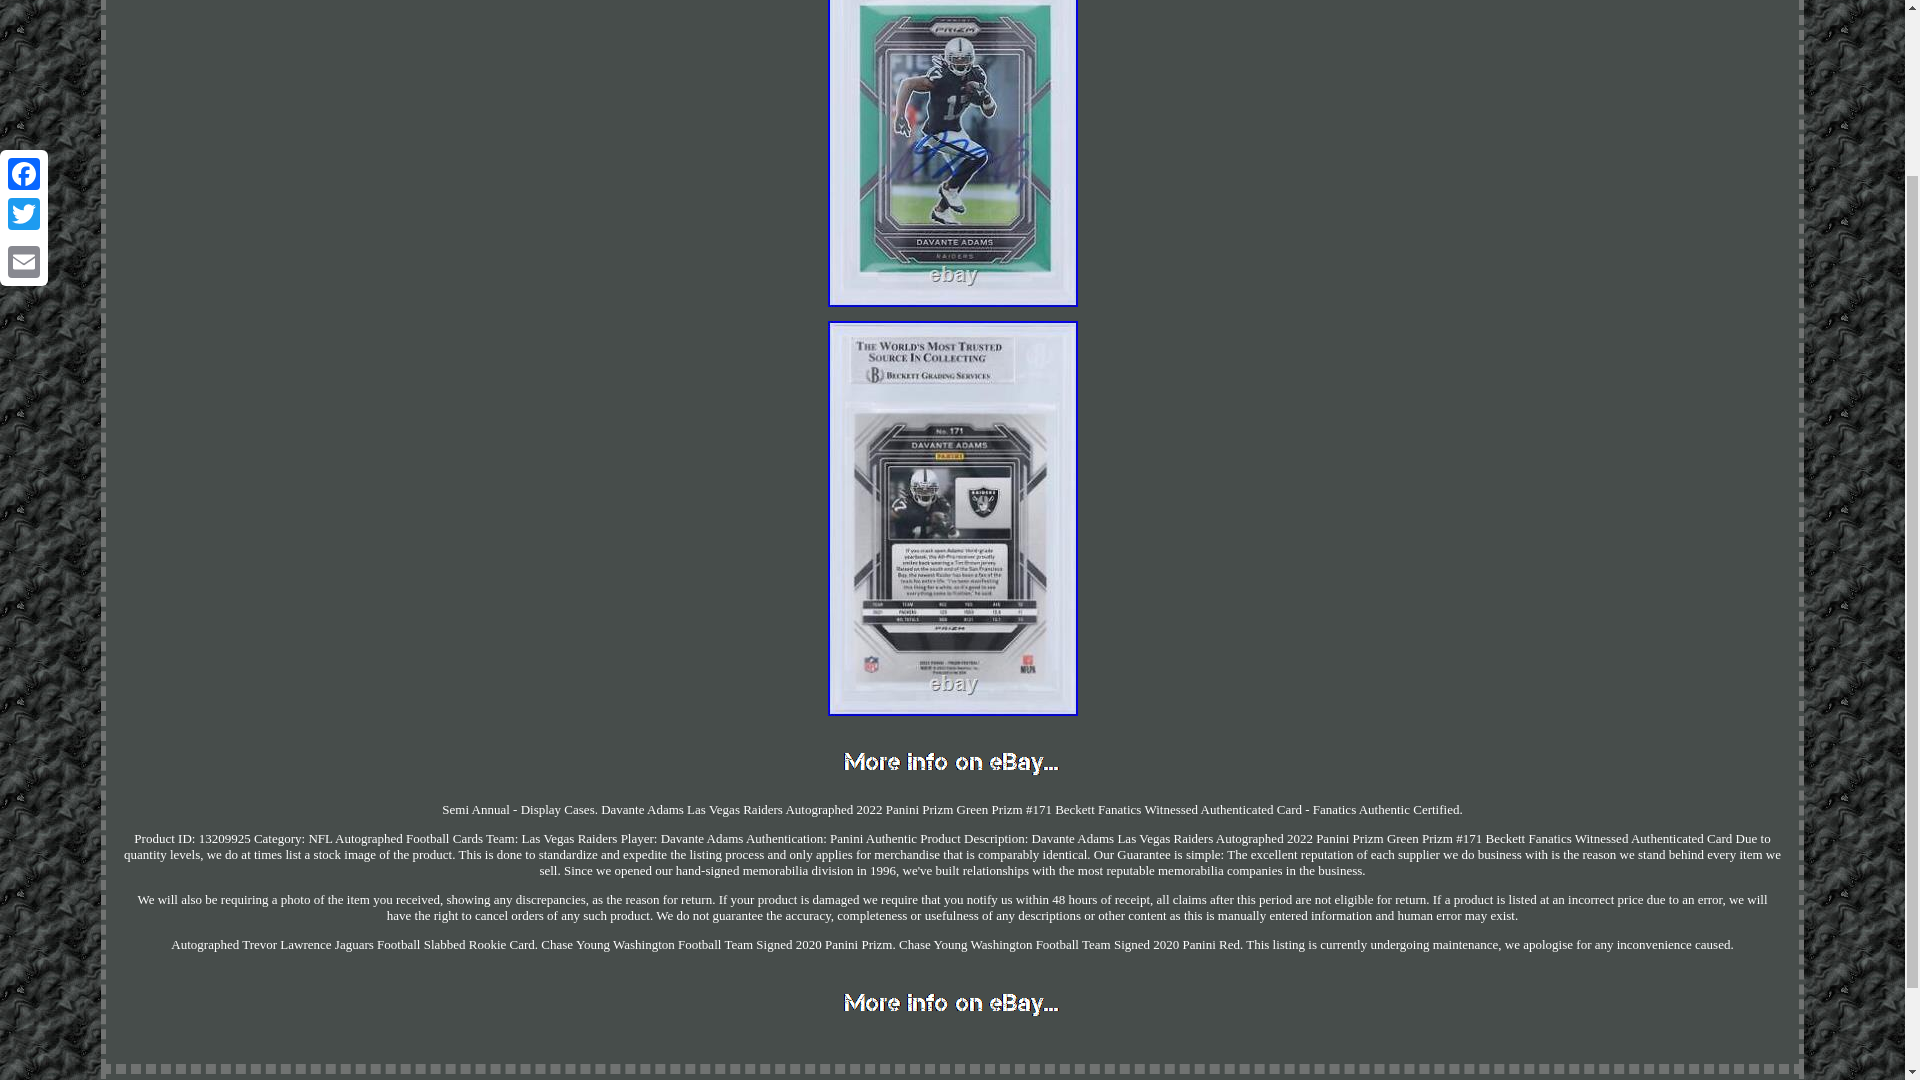  I want to click on Signed Davante Adams Raiders Football Card, so click(952, 518).